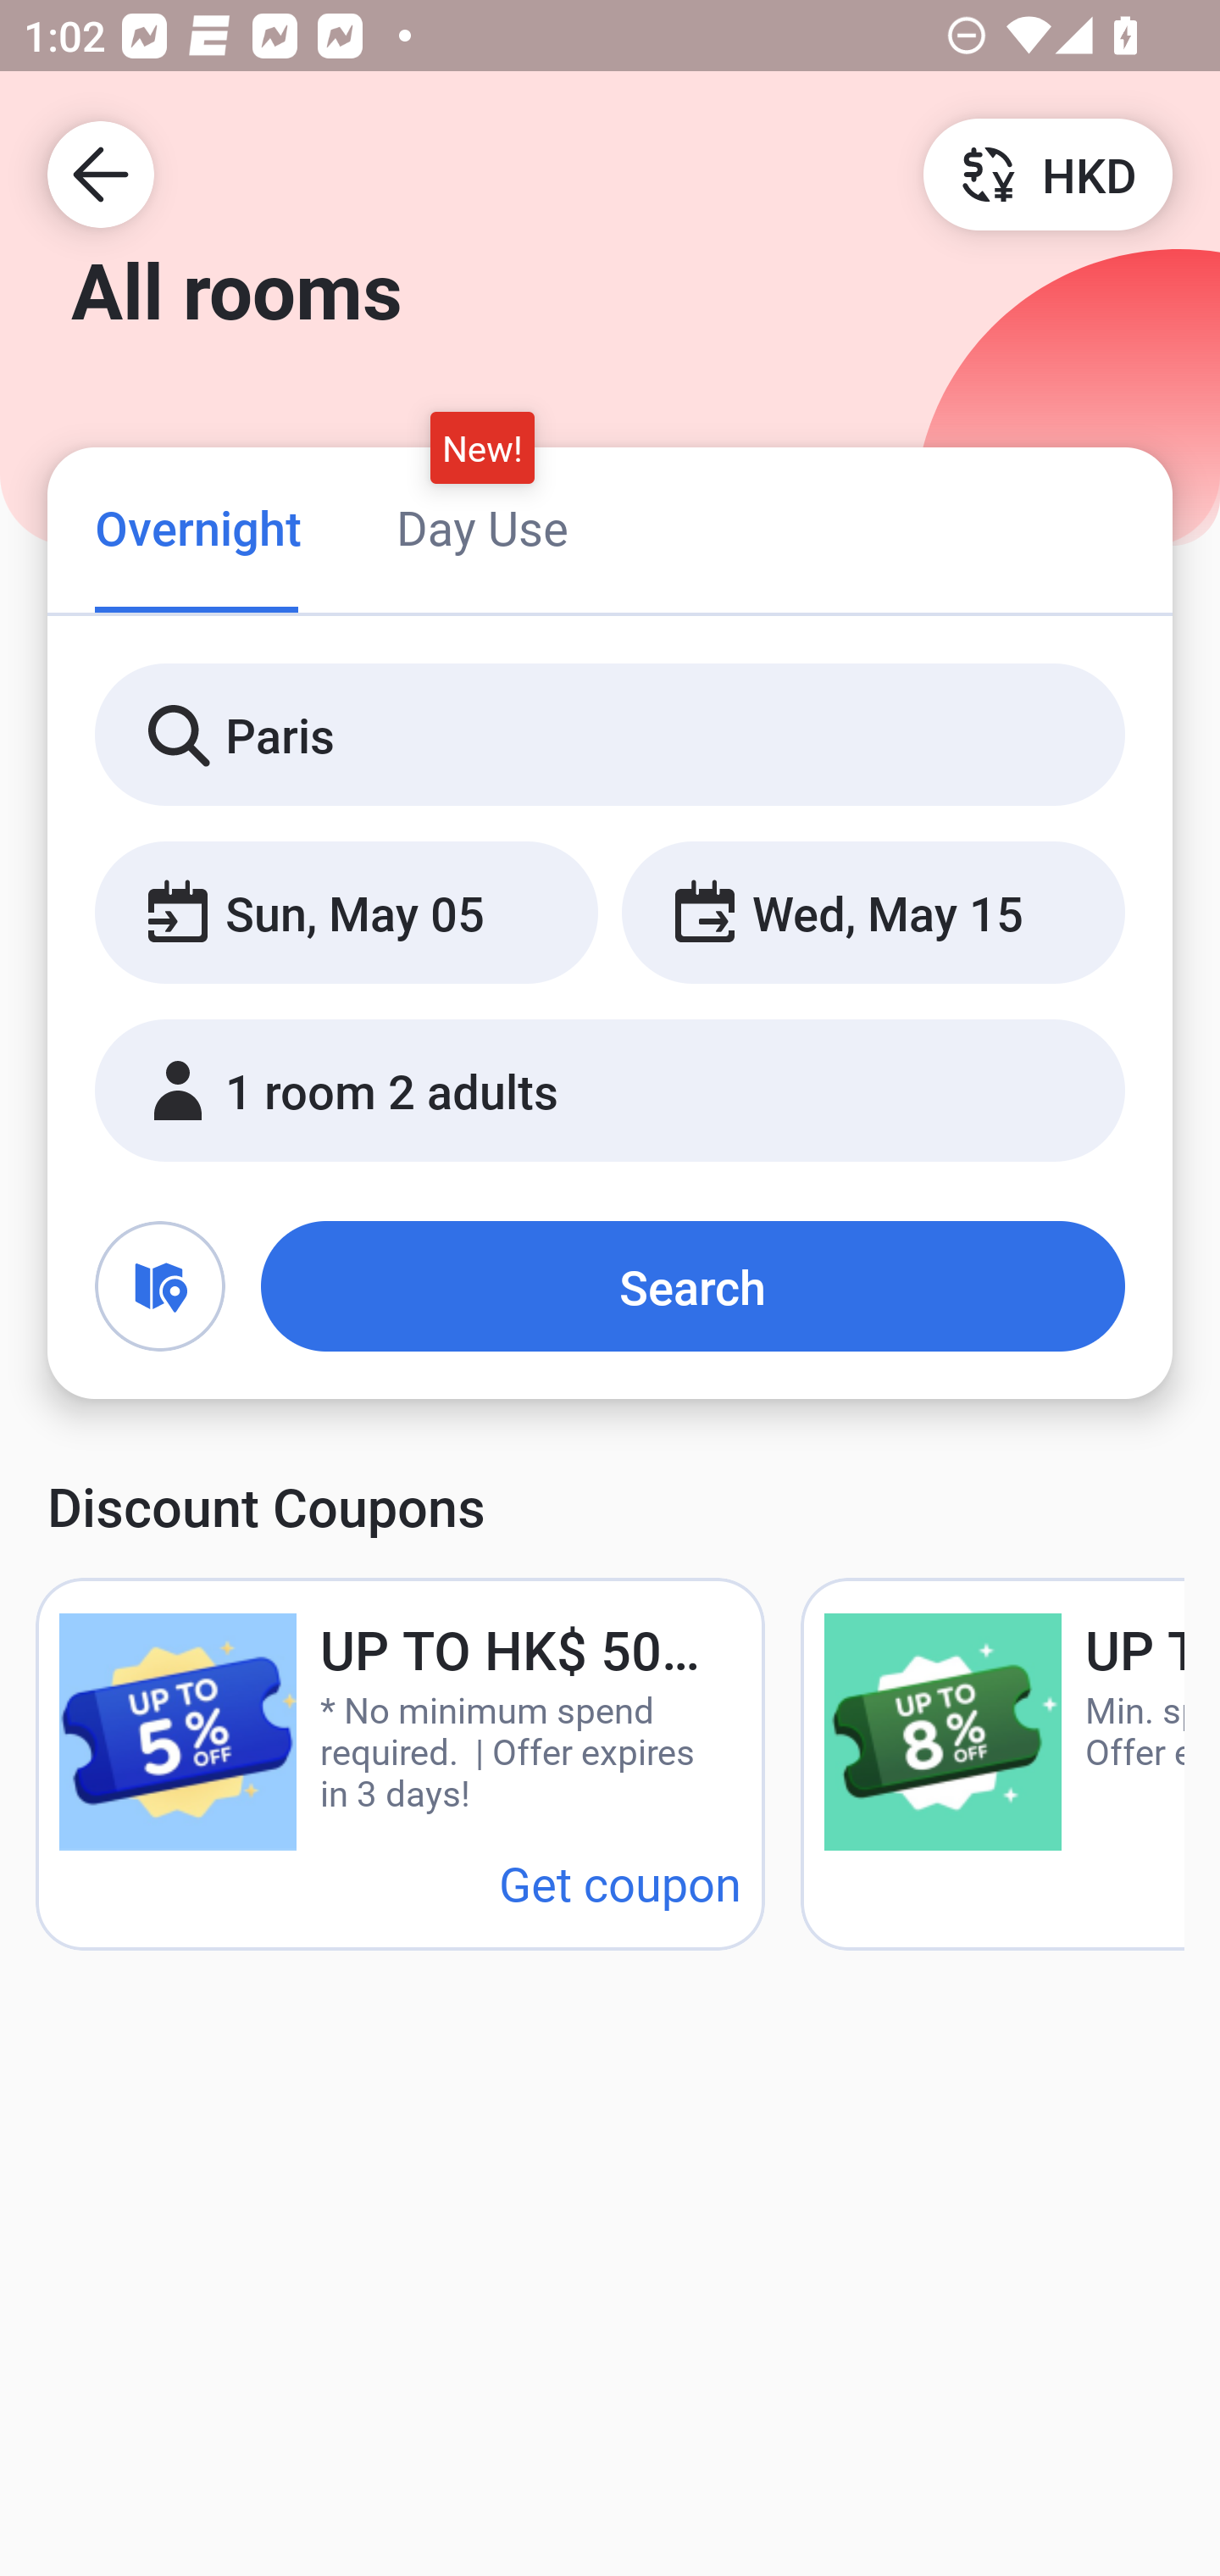 The width and height of the screenshot is (1220, 2576). Describe the element at coordinates (620, 1883) in the screenshot. I see `Get coupon` at that location.